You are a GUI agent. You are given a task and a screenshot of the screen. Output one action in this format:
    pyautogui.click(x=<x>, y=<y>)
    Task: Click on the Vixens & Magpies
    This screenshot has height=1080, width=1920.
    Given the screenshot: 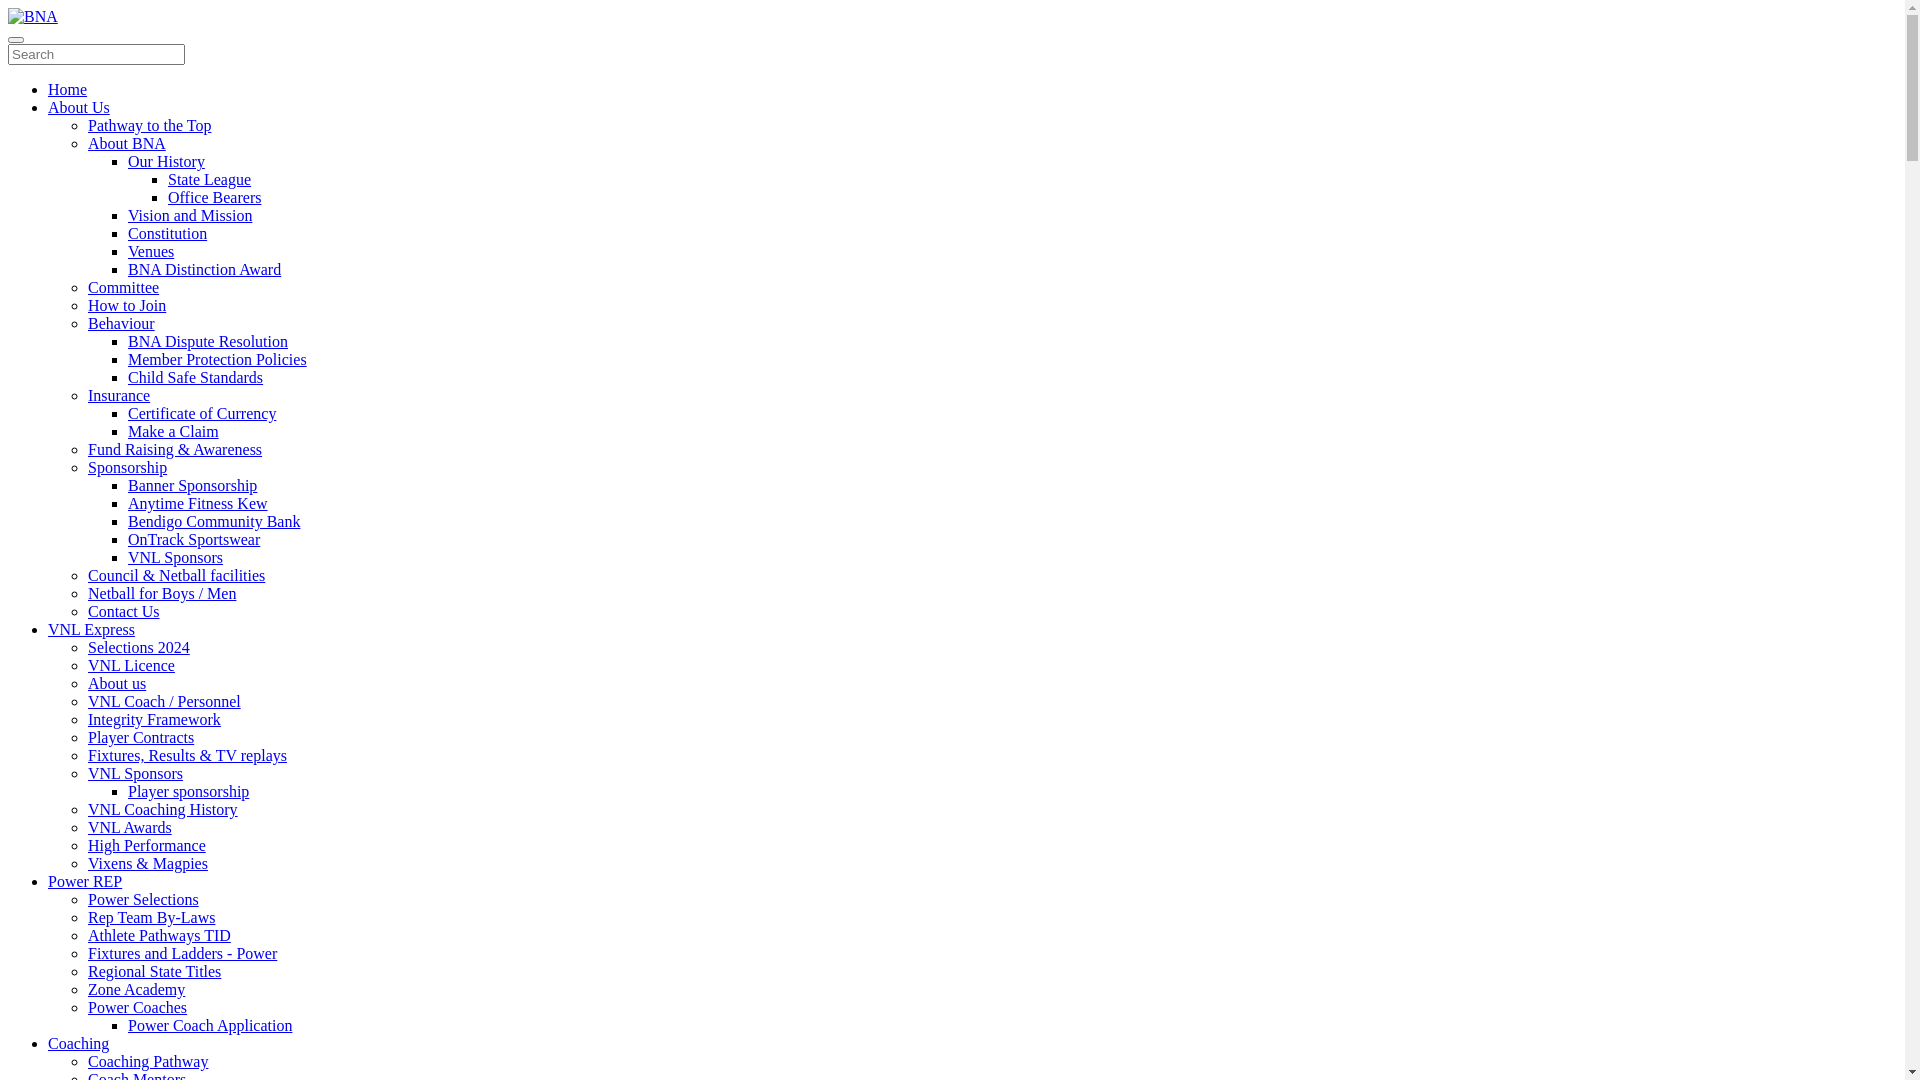 What is the action you would take?
    pyautogui.click(x=148, y=864)
    